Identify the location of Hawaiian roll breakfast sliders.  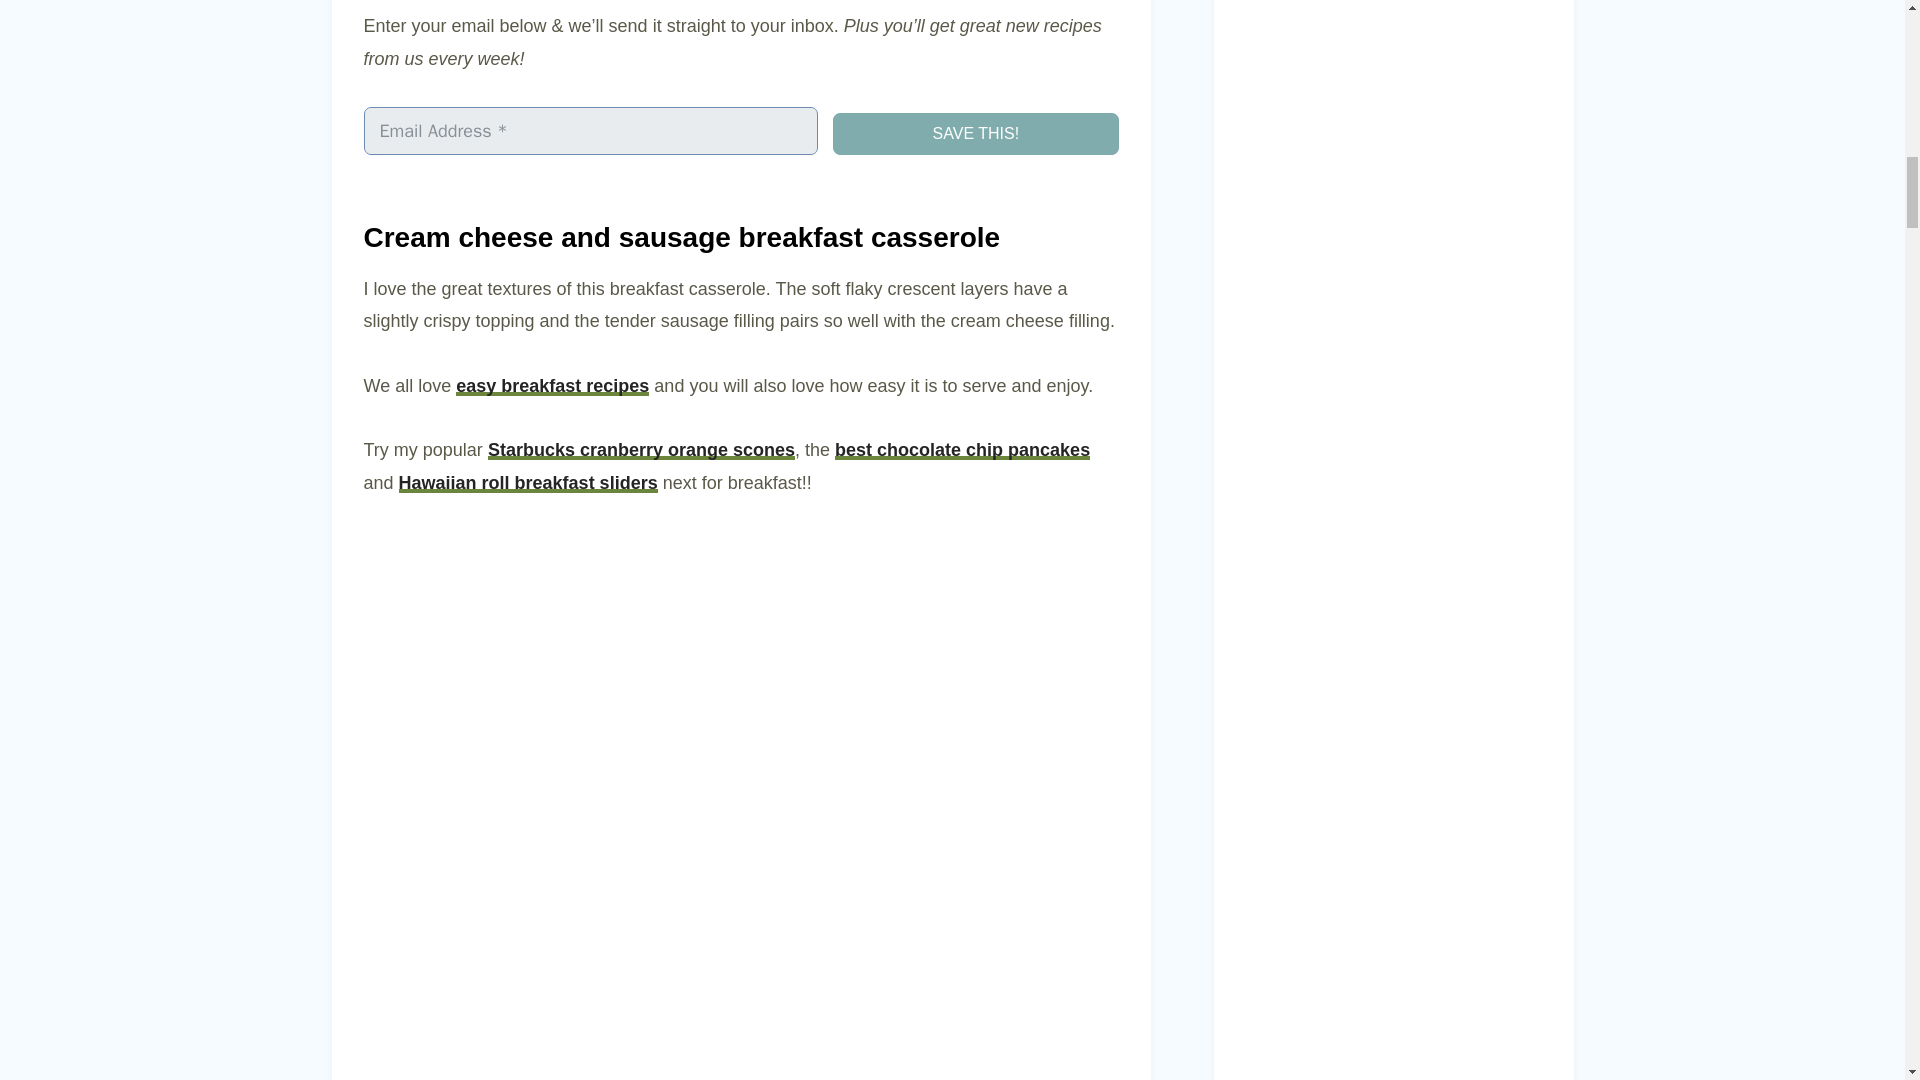
(528, 482).